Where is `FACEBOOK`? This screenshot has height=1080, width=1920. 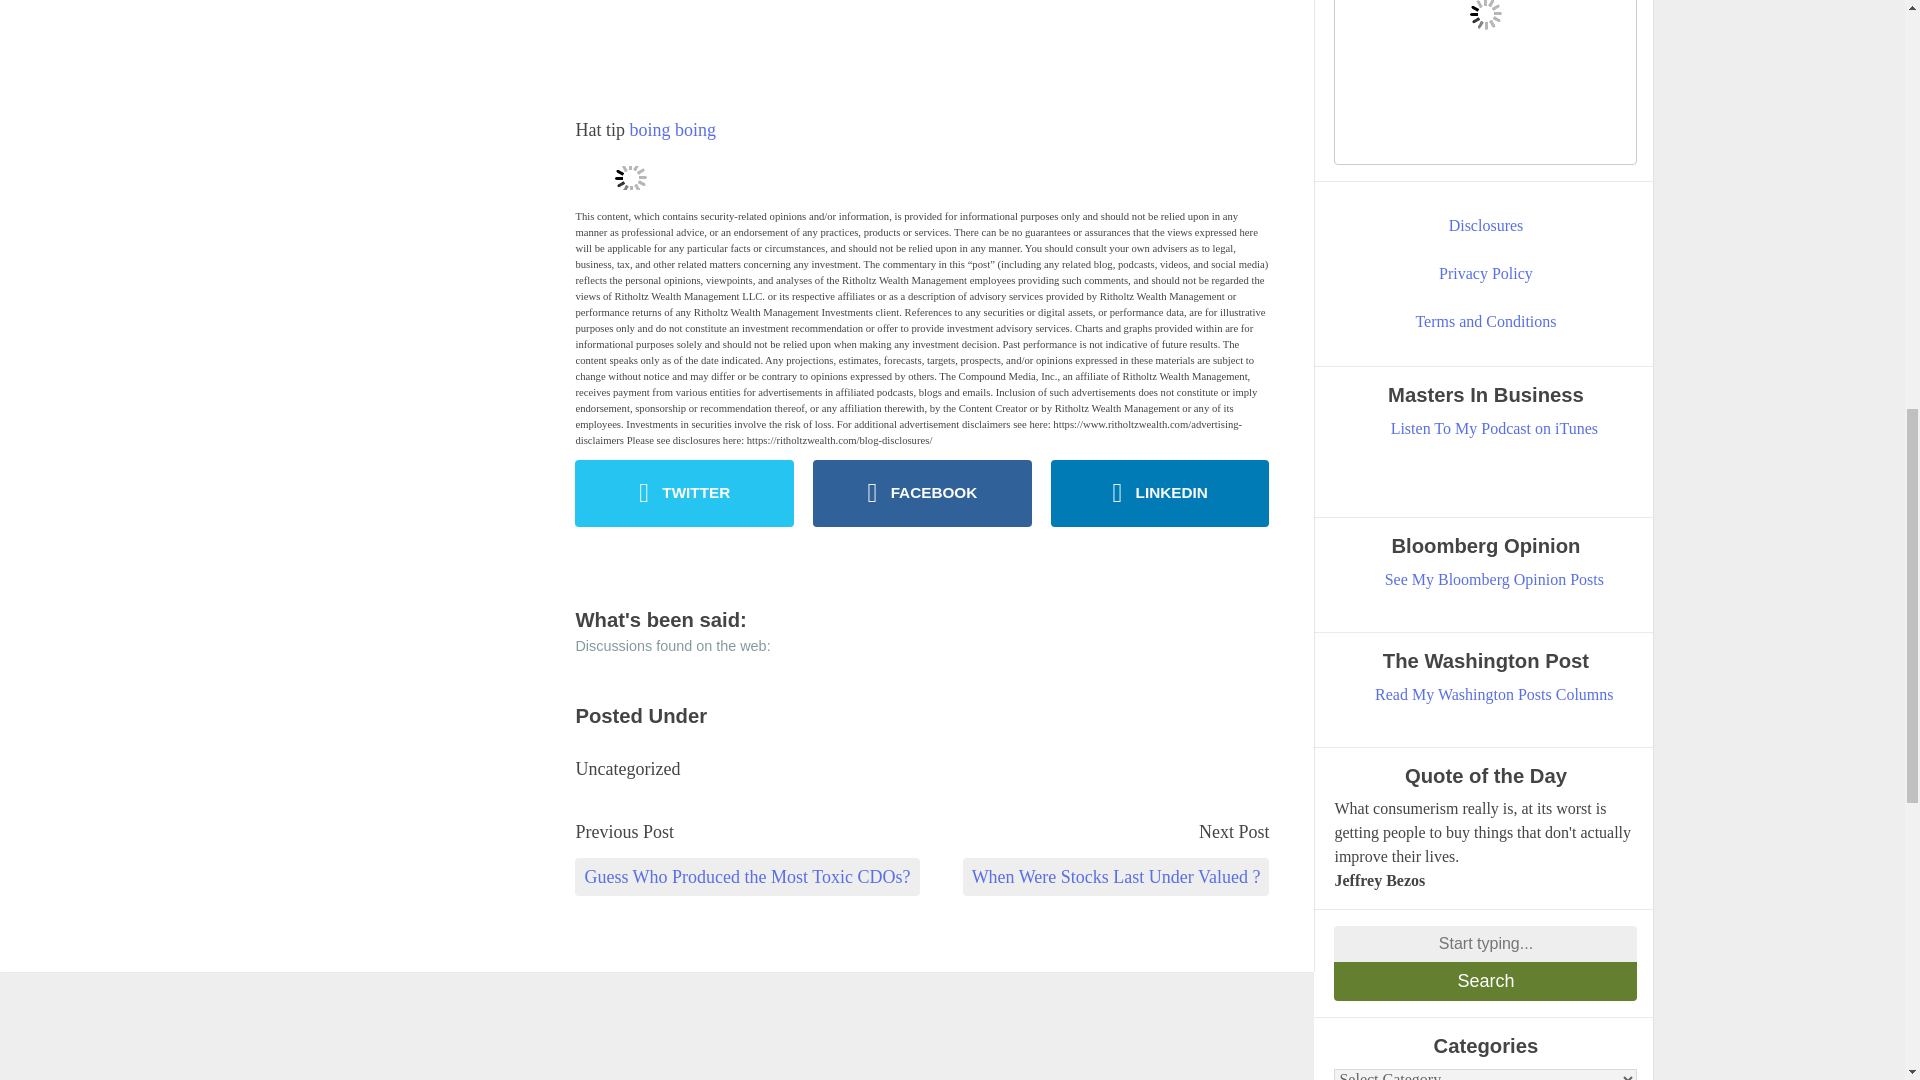 FACEBOOK is located at coordinates (922, 494).